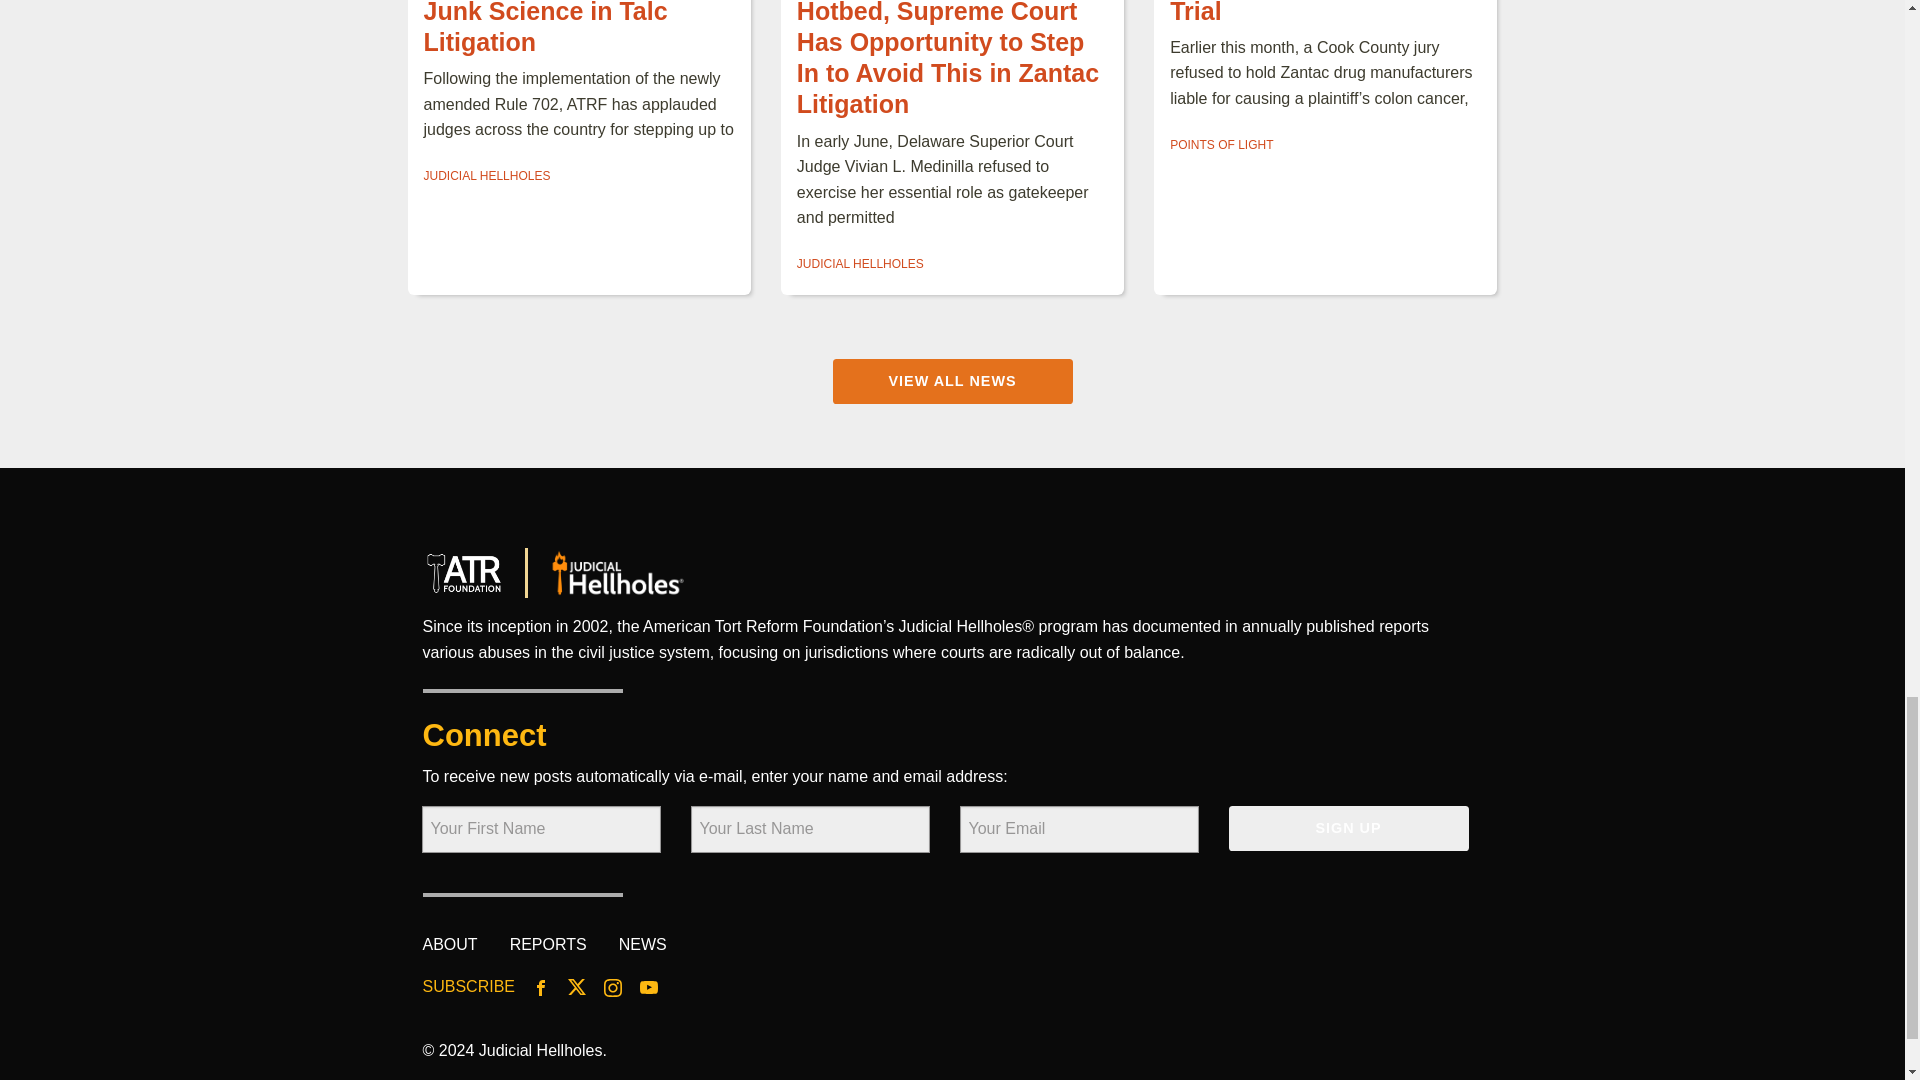 This screenshot has height=1080, width=1920. I want to click on Sign Up, so click(1348, 828).